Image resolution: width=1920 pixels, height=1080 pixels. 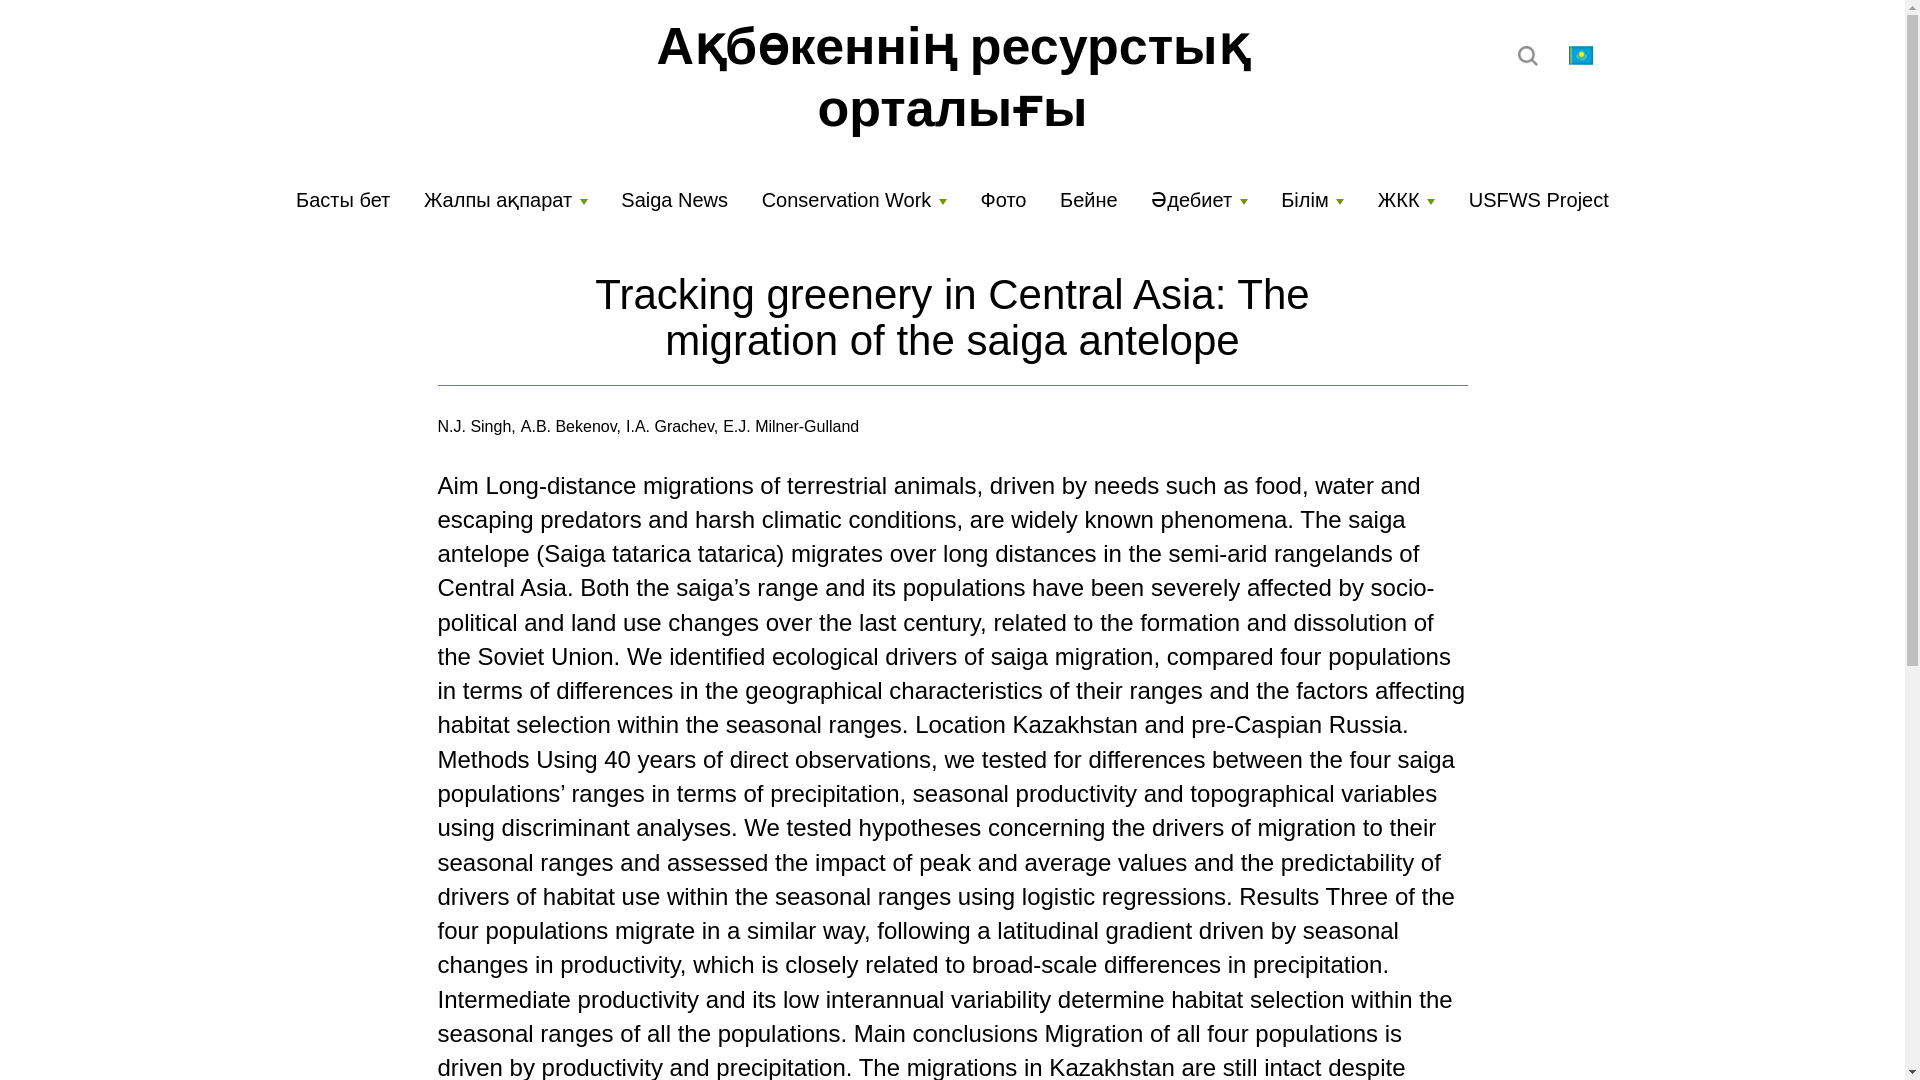 What do you see at coordinates (1538, 196) in the screenshot?
I see `USFWS Project` at bounding box center [1538, 196].